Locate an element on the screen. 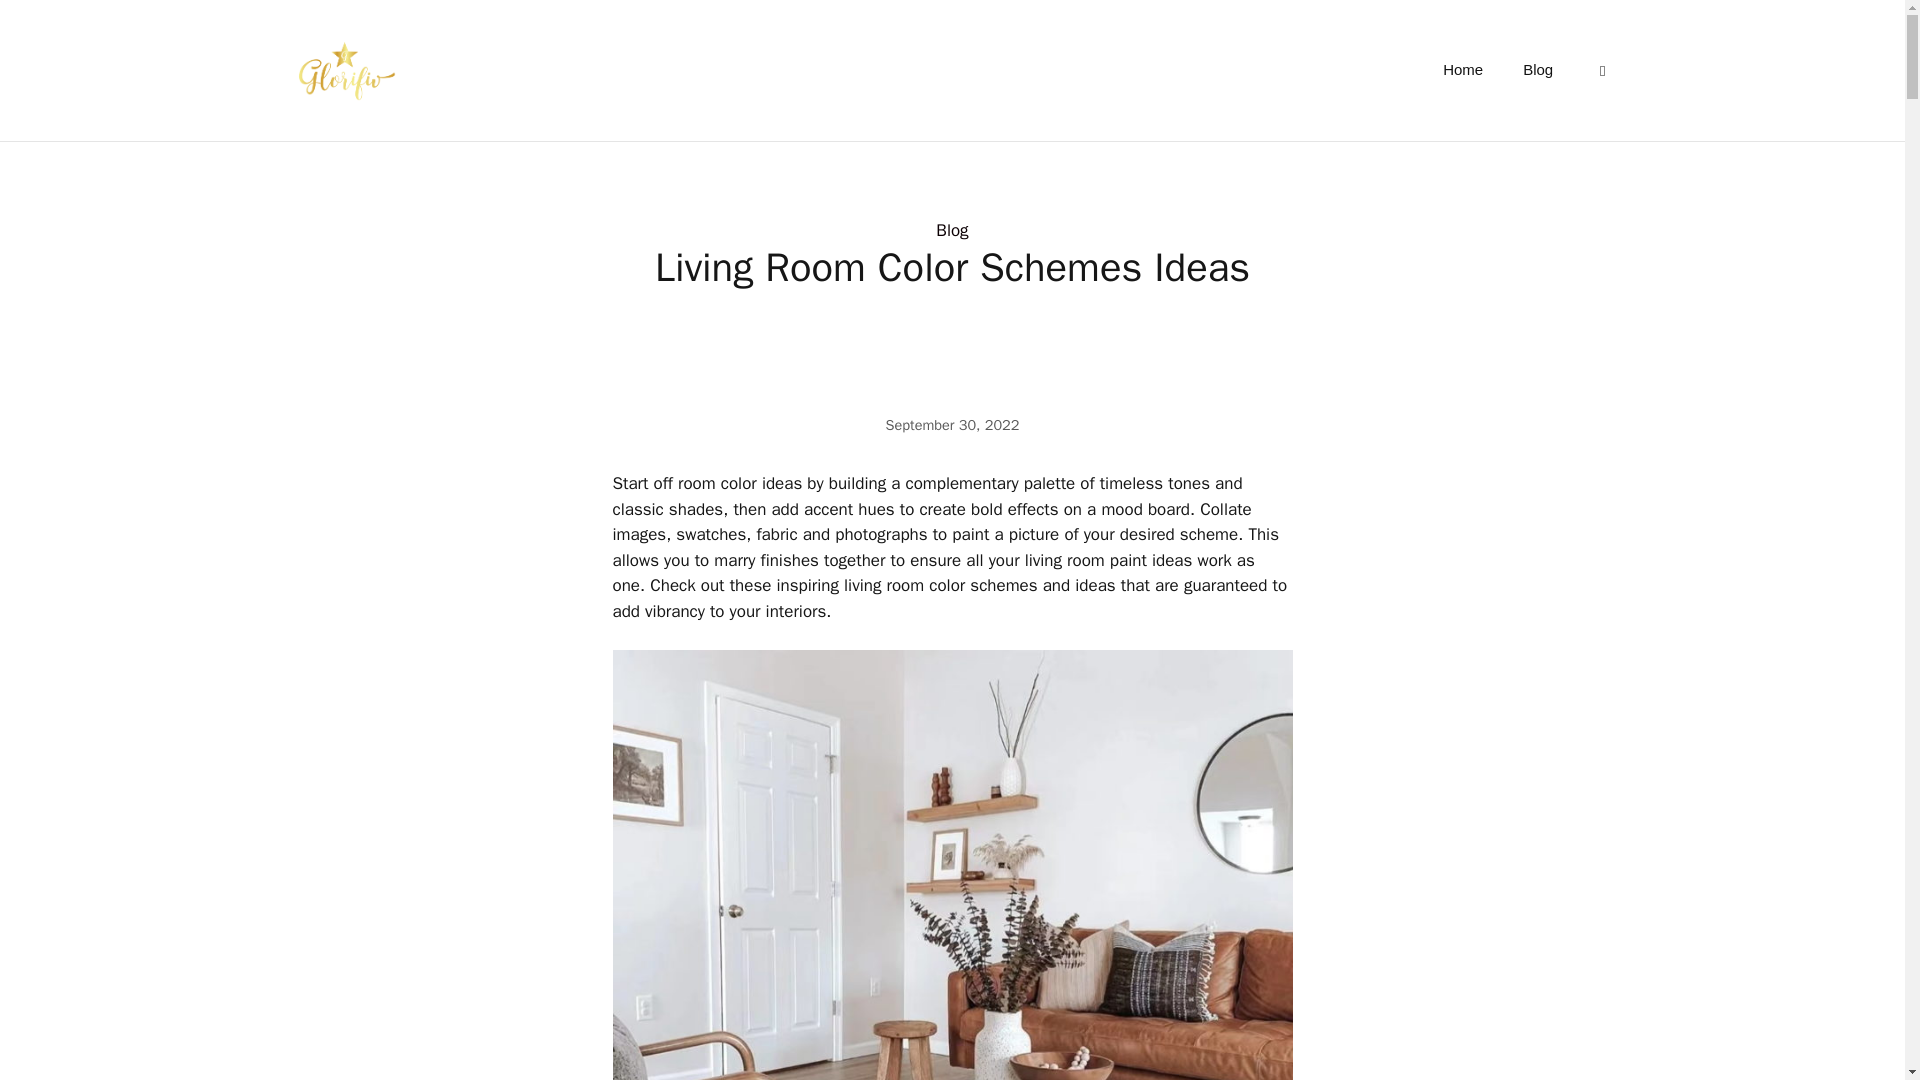  9:38 am is located at coordinates (952, 424).